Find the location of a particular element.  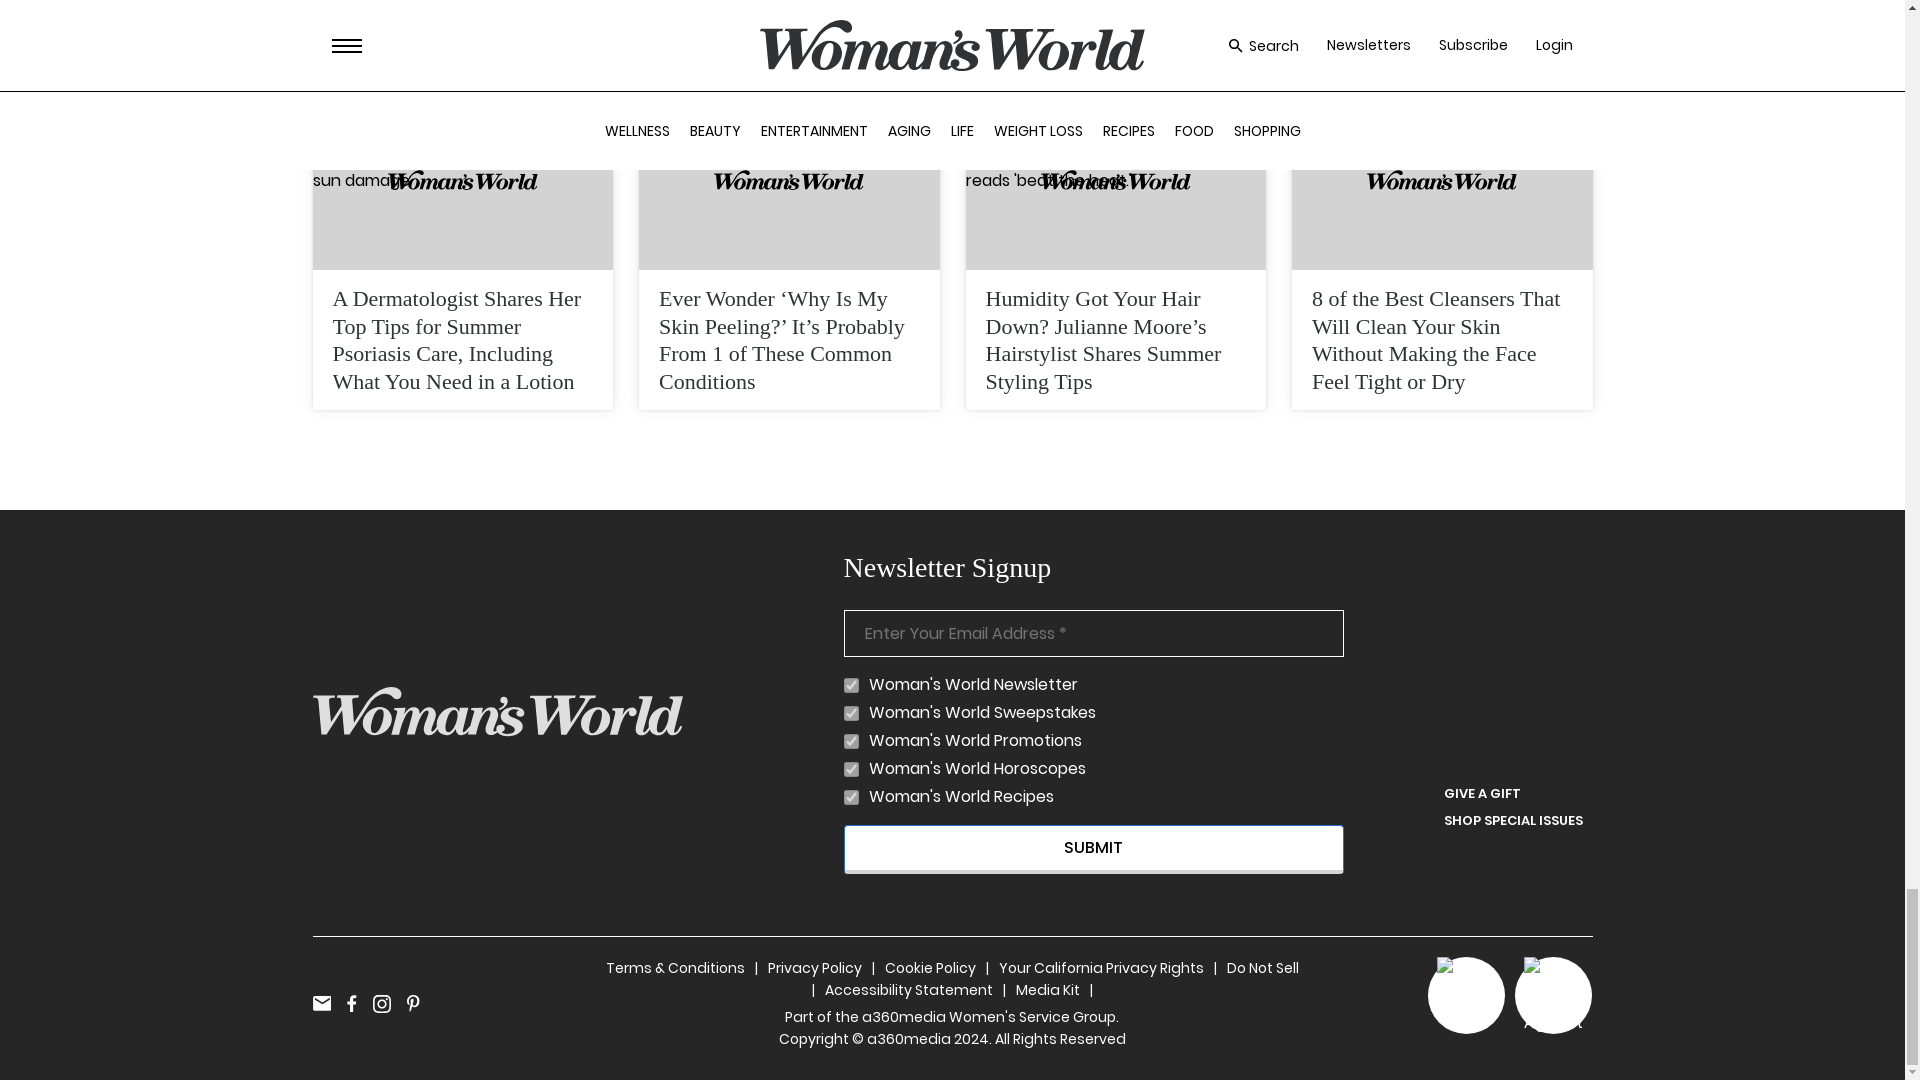

1 is located at coordinates (851, 714).